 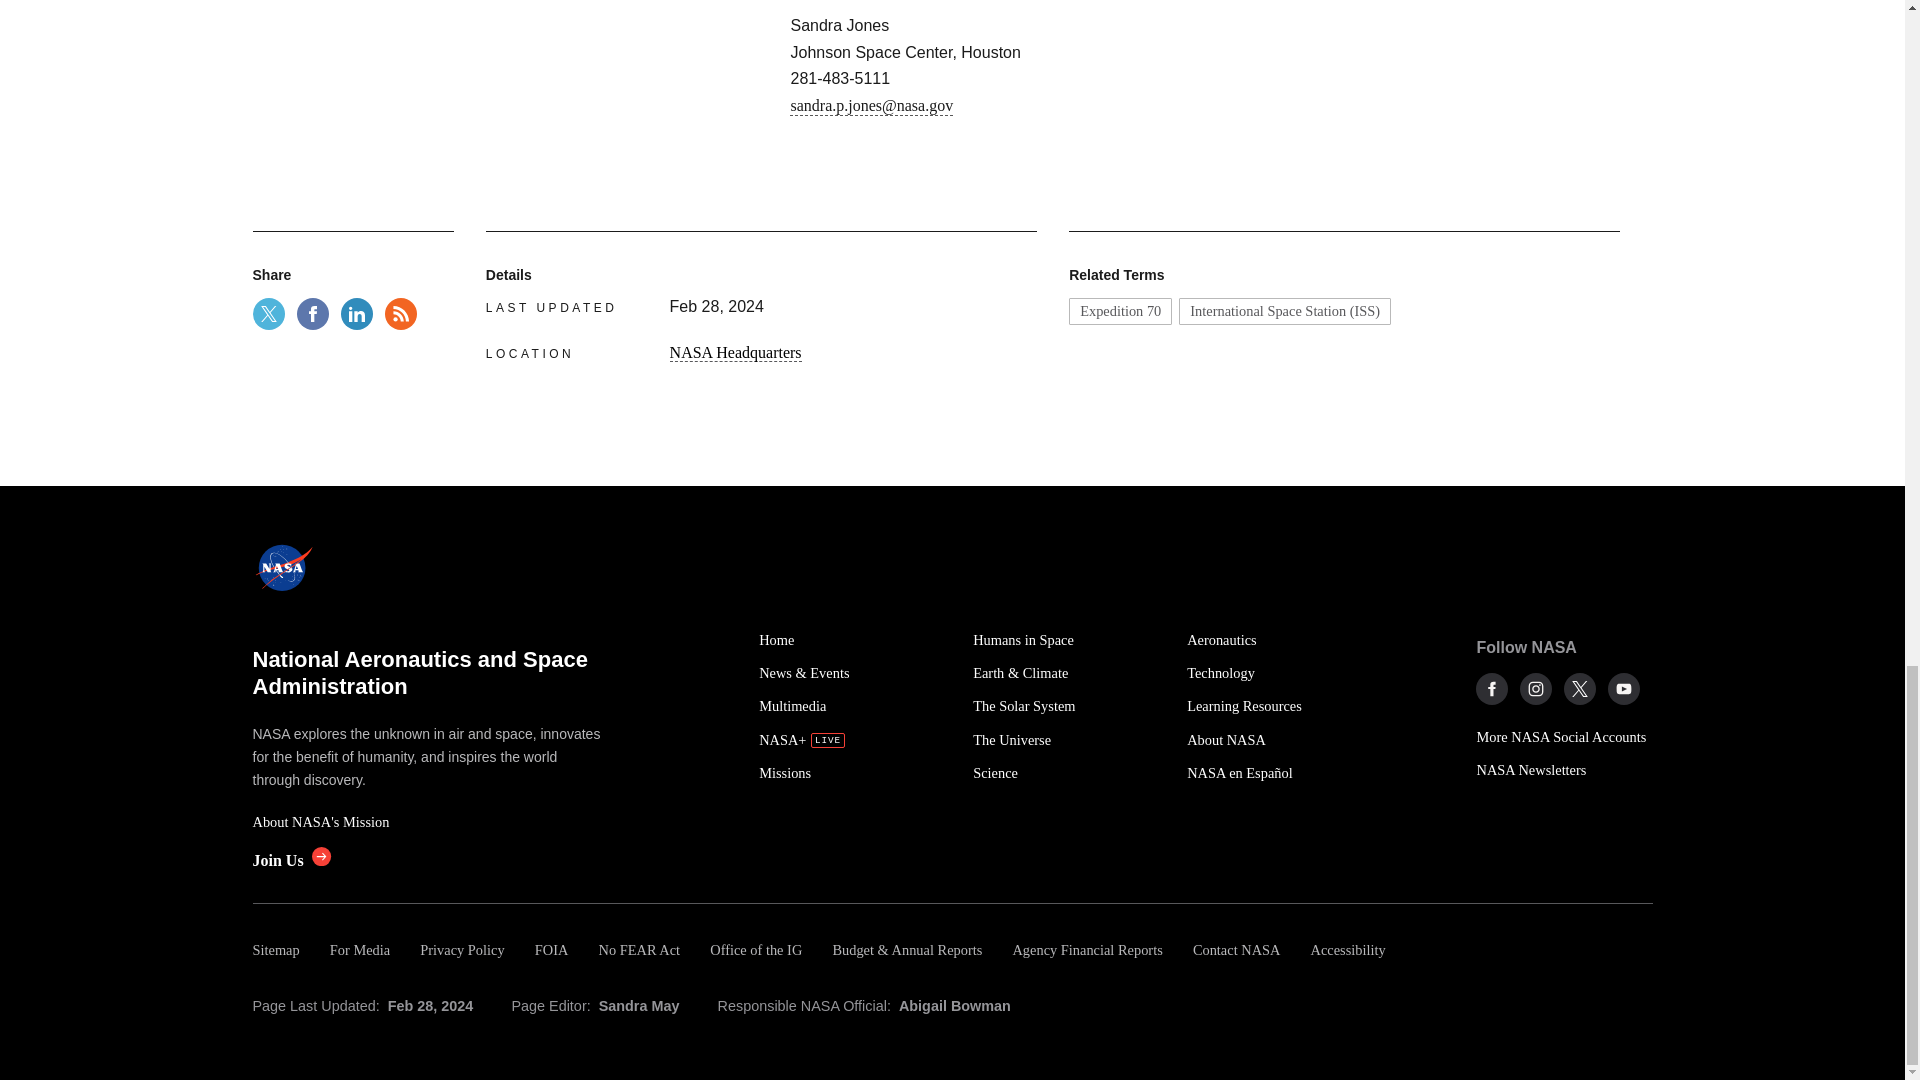 I want to click on Expedition 70, so click(x=1120, y=311).